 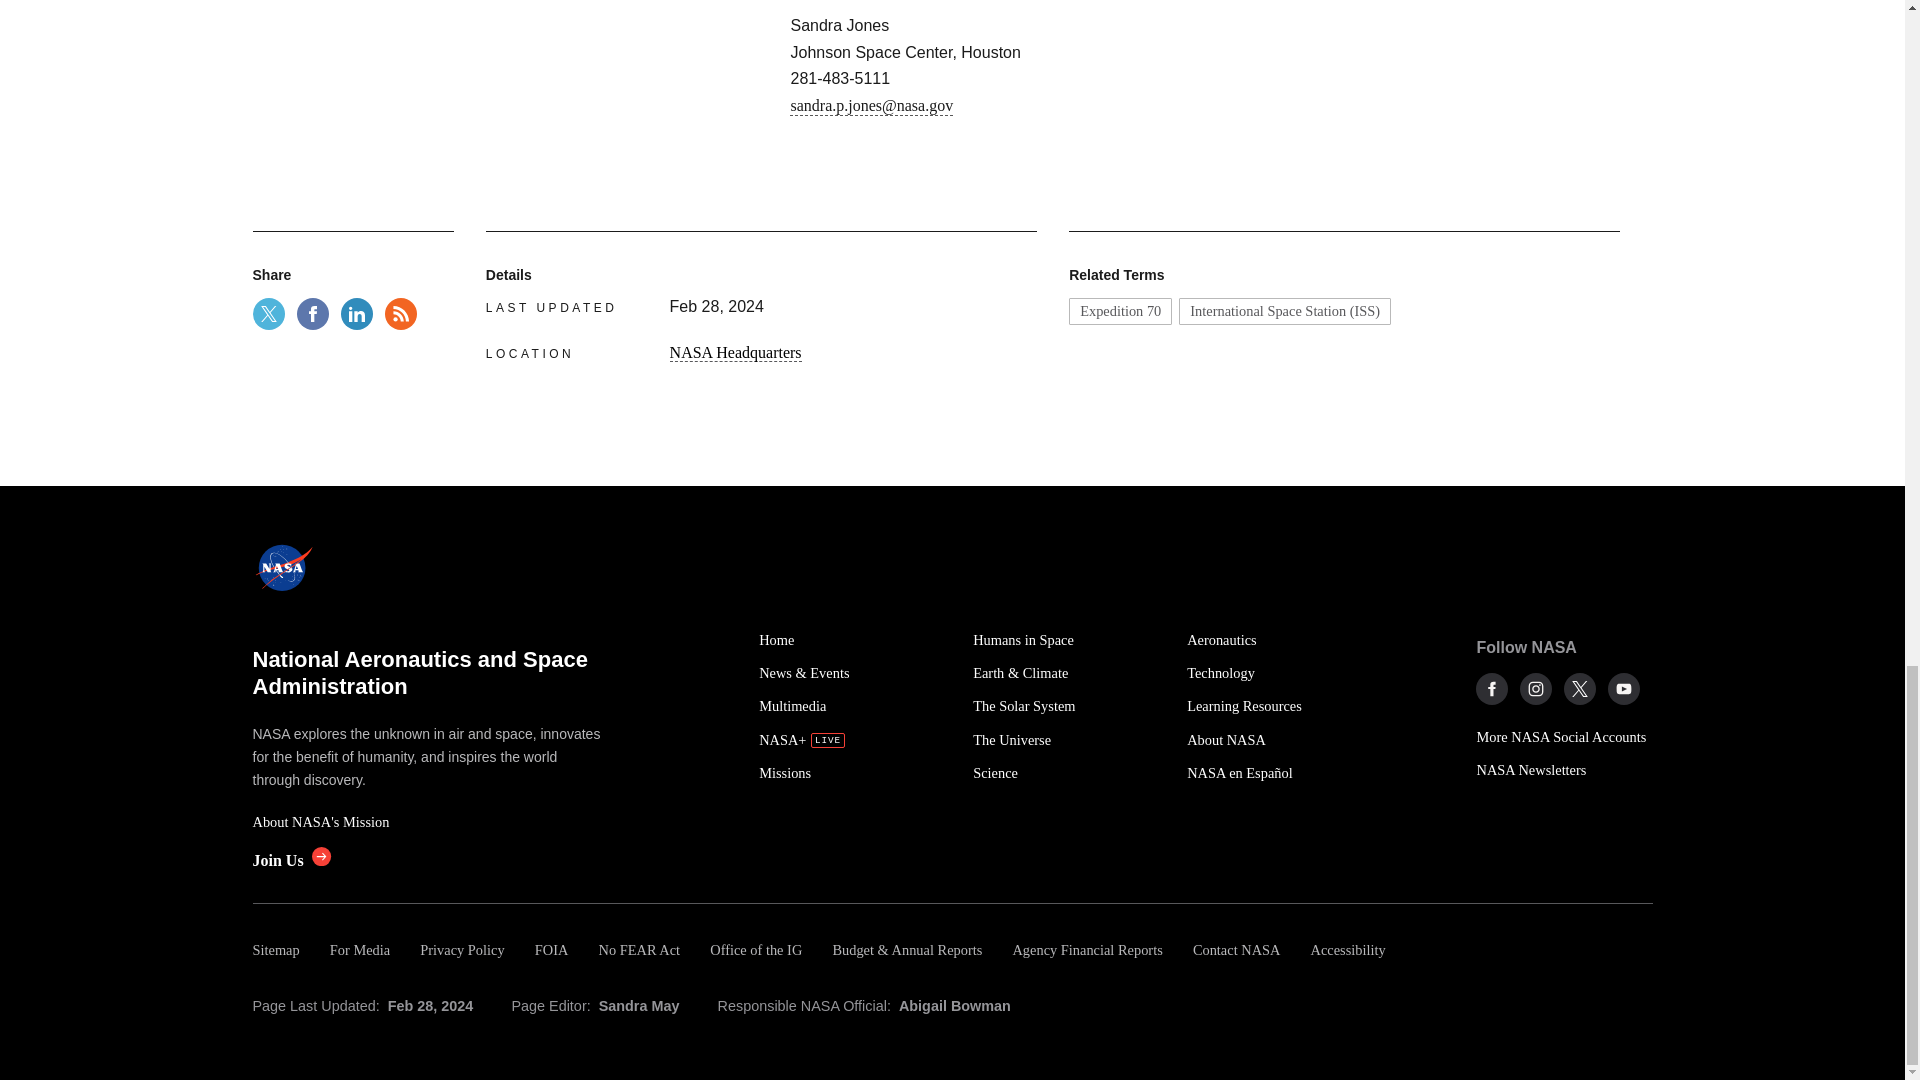 I want to click on Expedition 70, so click(x=1120, y=311).